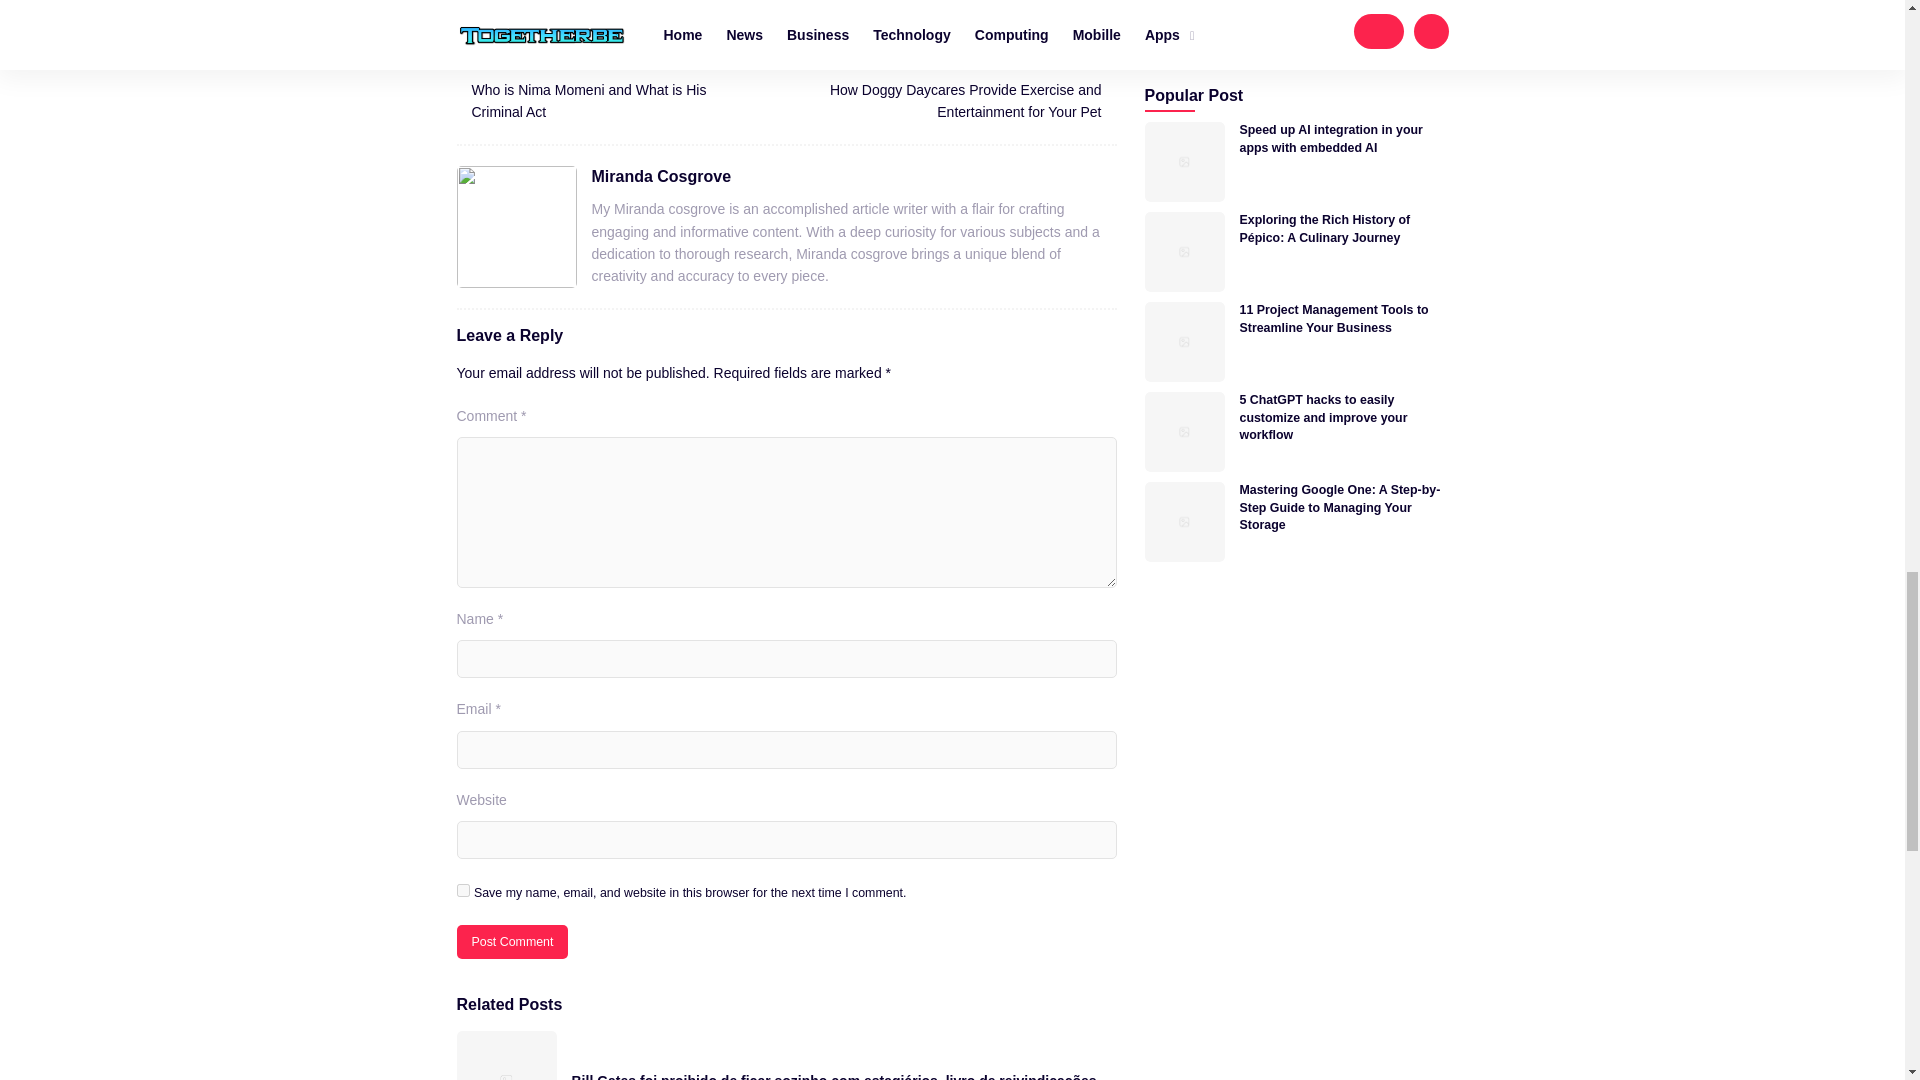  I want to click on Post Comment, so click(512, 942).